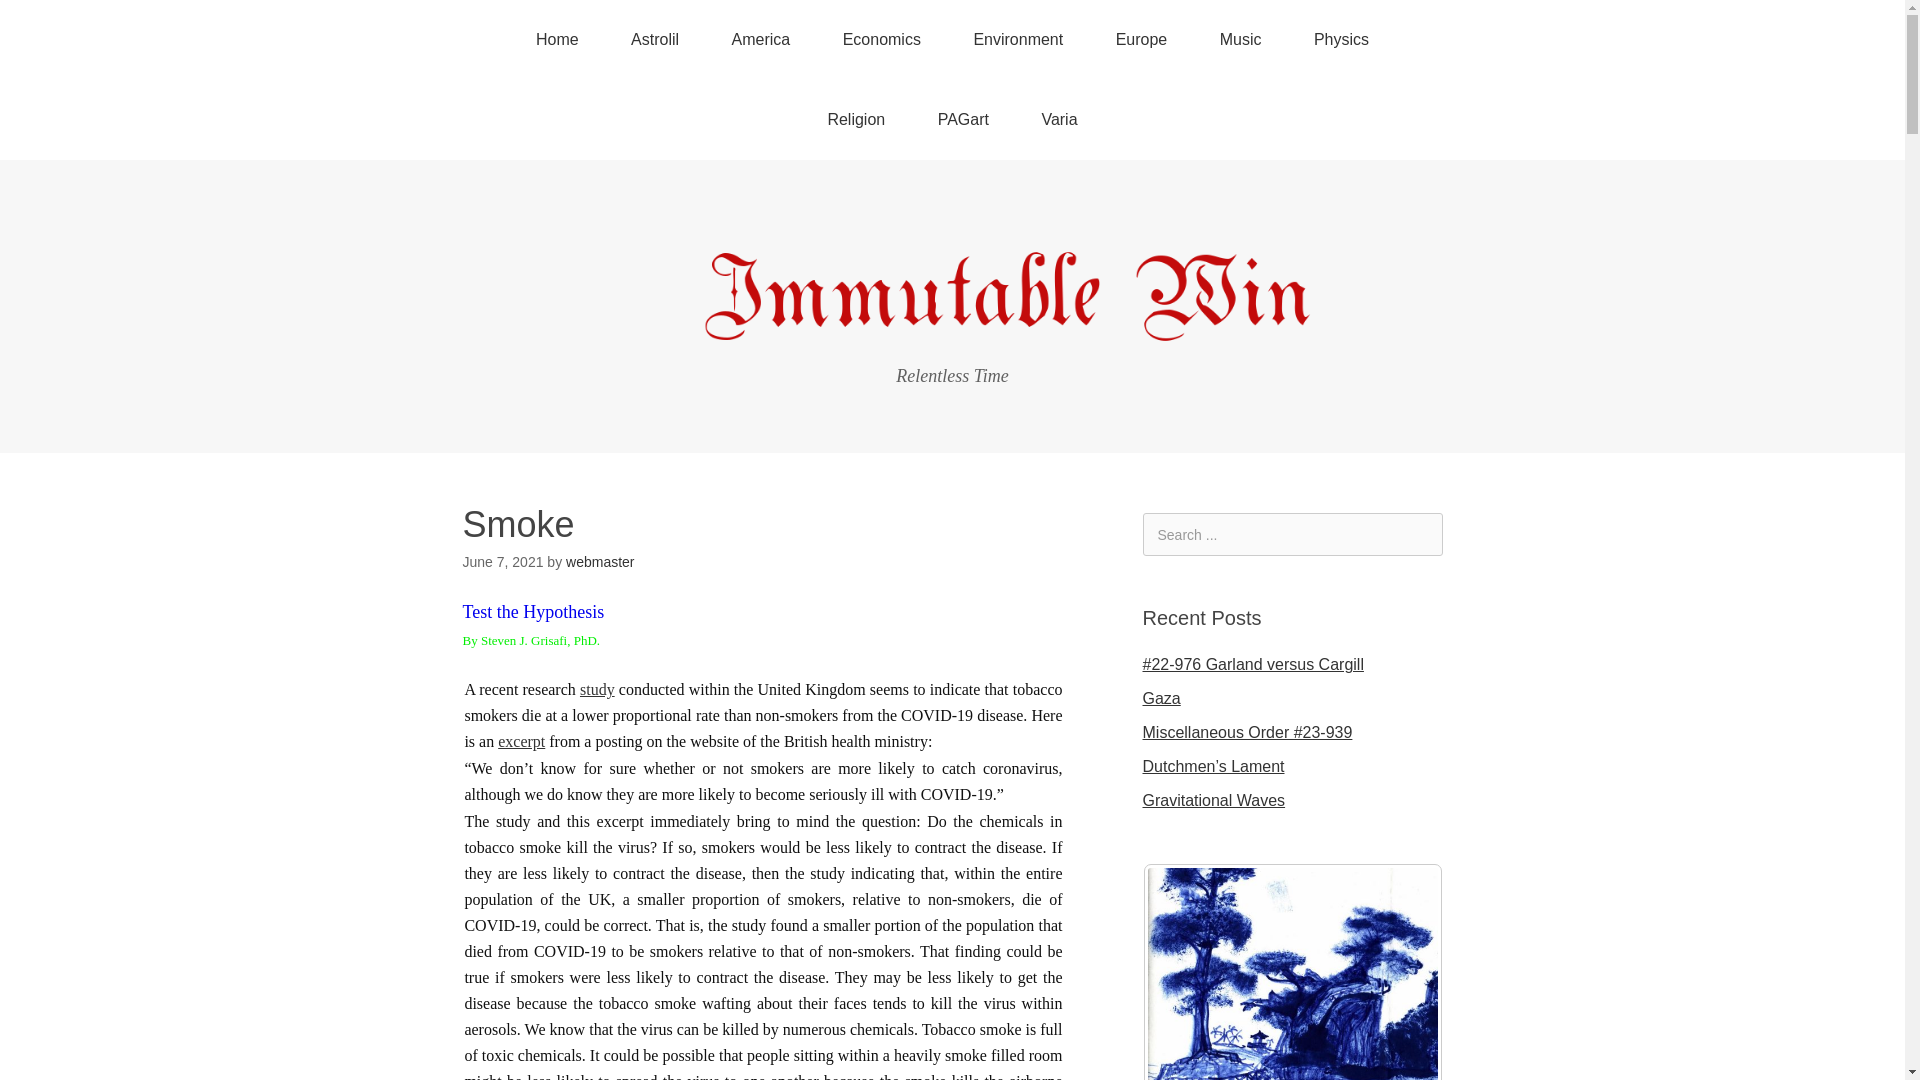 This screenshot has width=1920, height=1080. I want to click on Posts by webmaster, so click(600, 562).